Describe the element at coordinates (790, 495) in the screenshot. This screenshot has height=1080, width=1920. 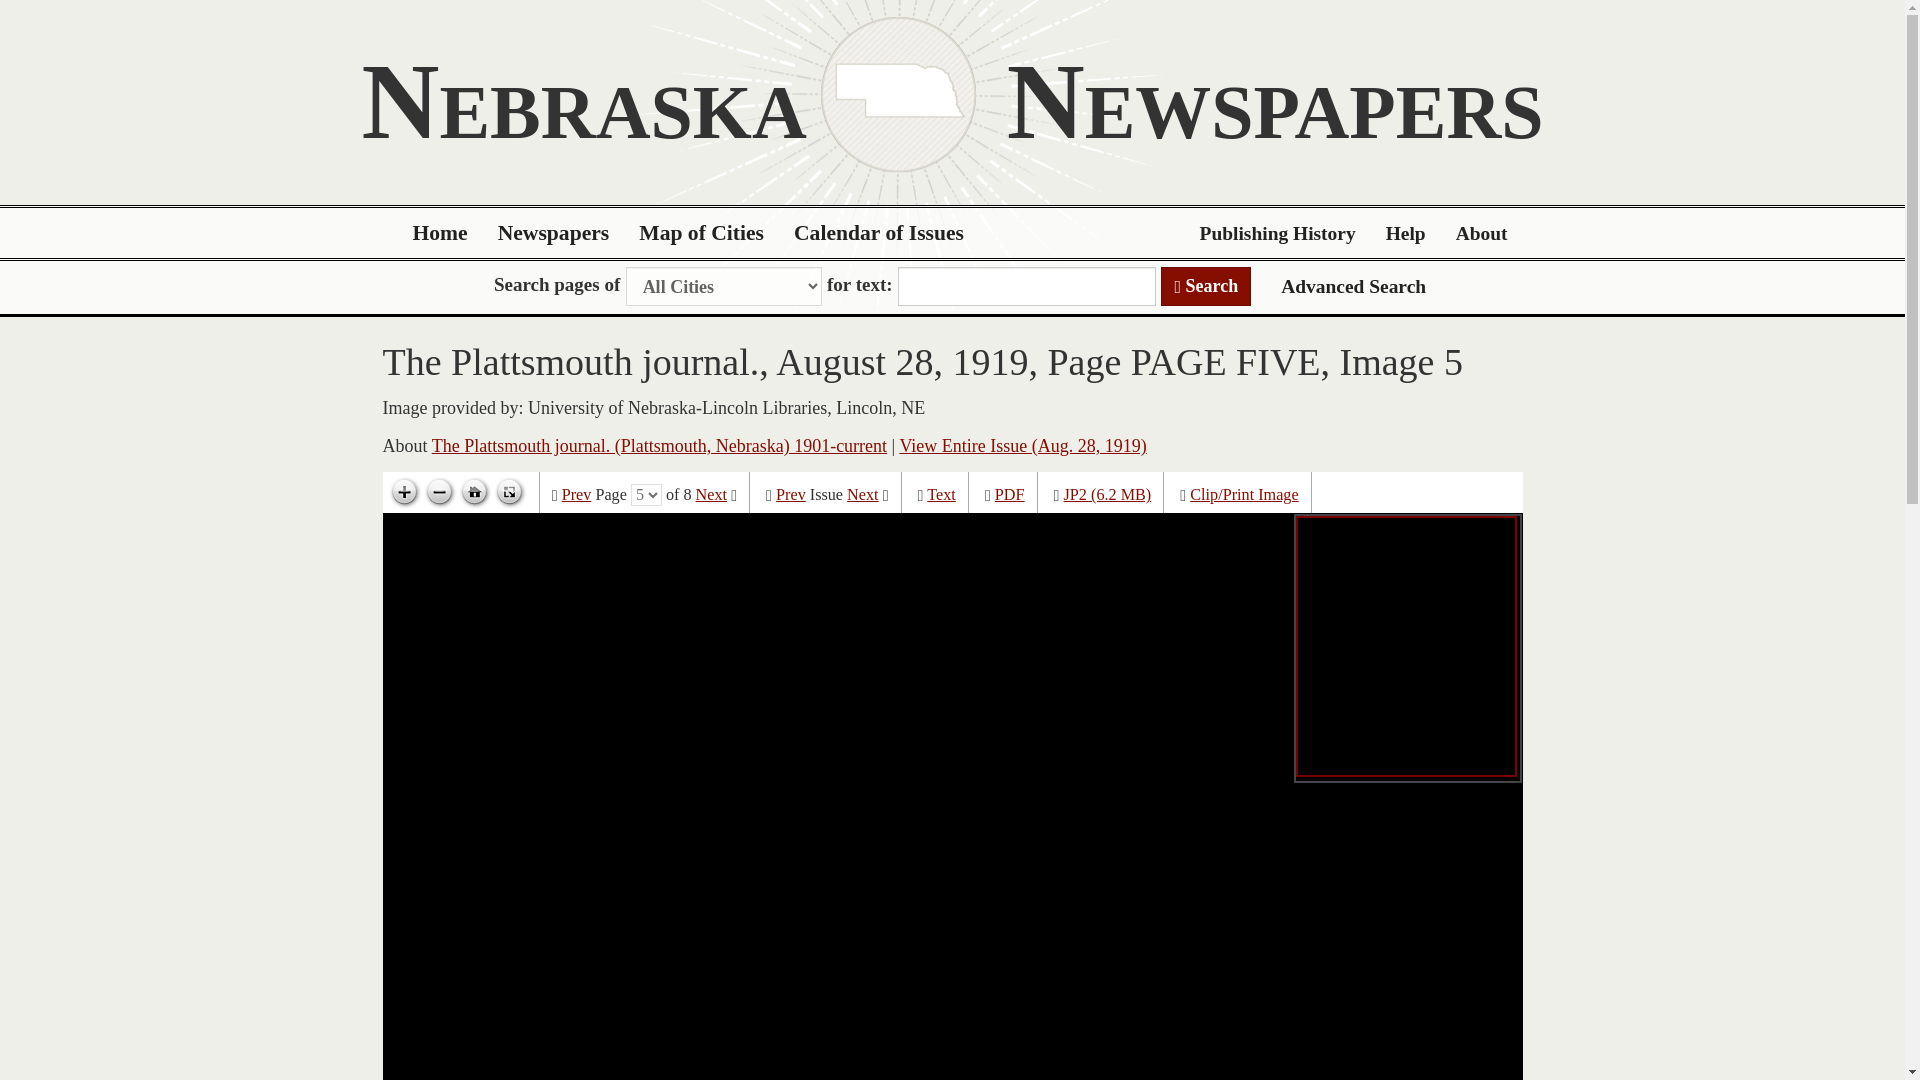
I see `Prev` at that location.